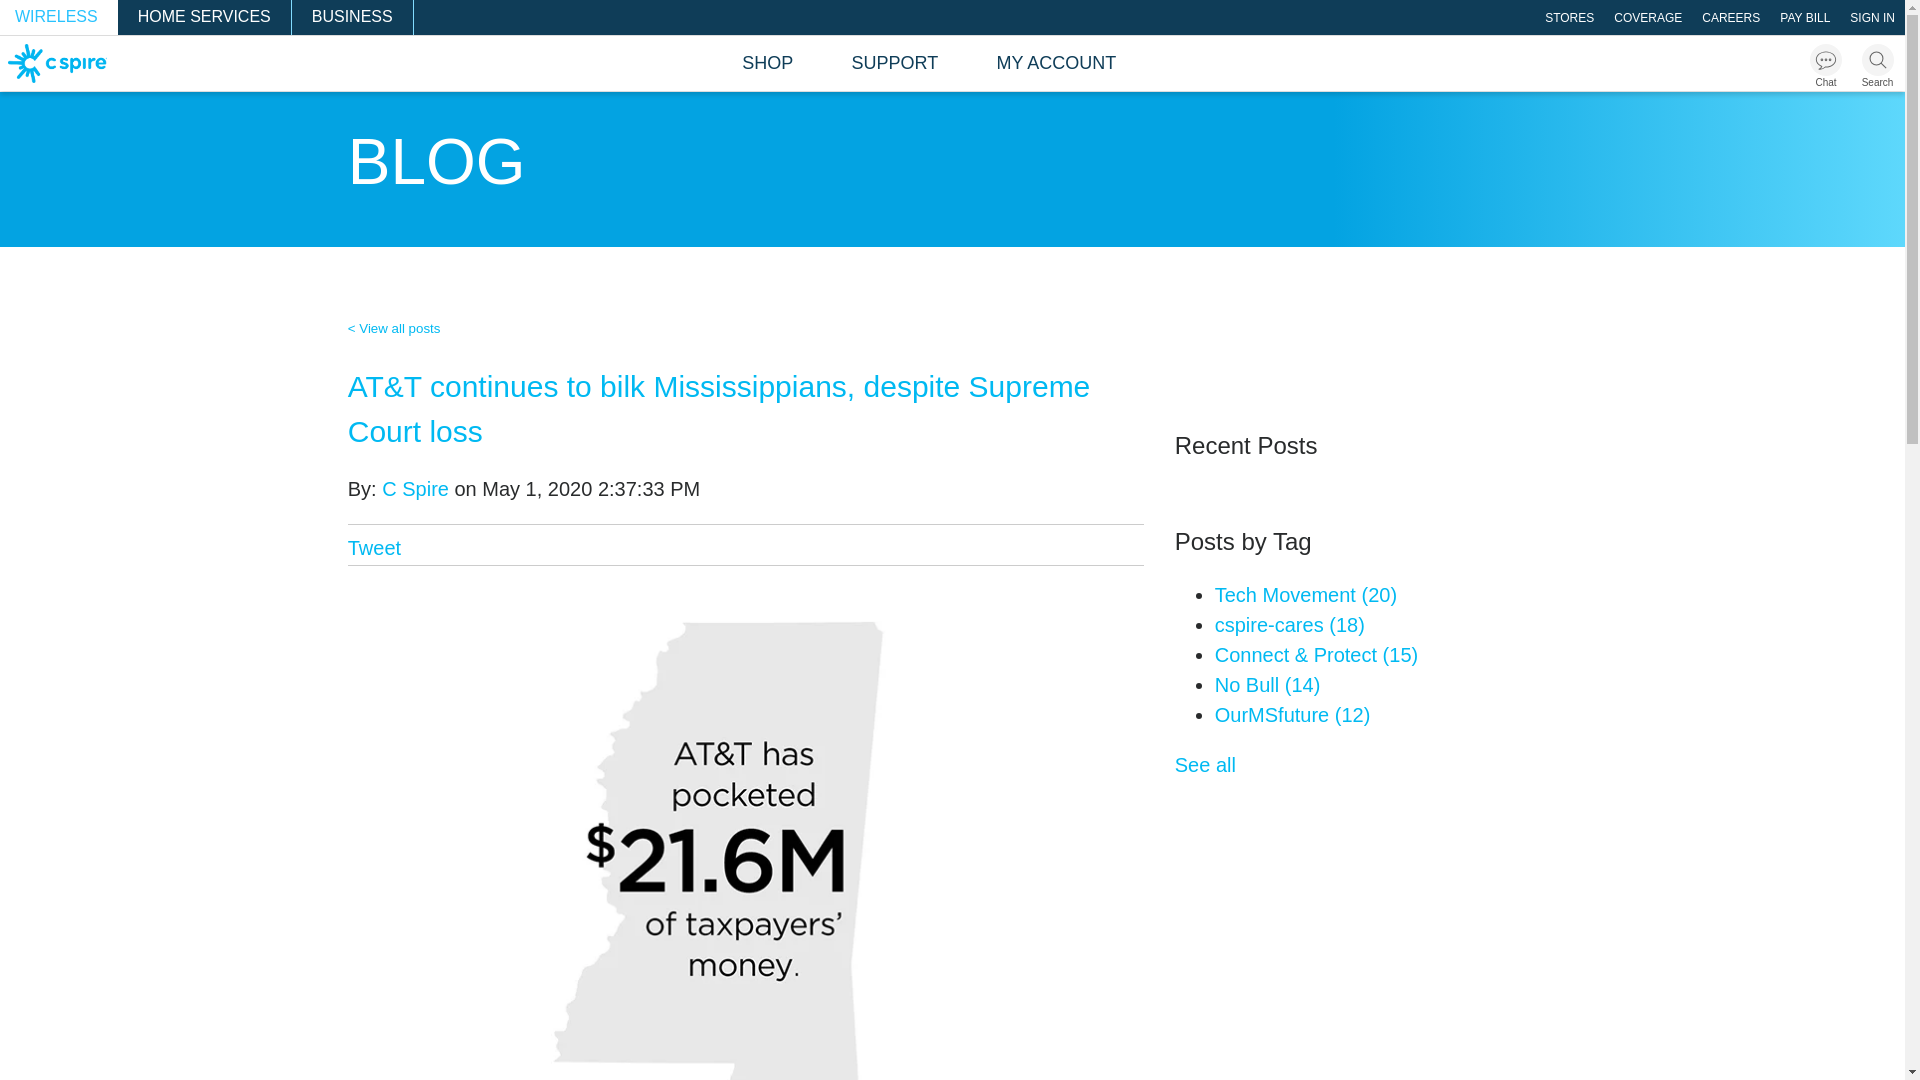  I want to click on PAY BILL, so click(1804, 17).